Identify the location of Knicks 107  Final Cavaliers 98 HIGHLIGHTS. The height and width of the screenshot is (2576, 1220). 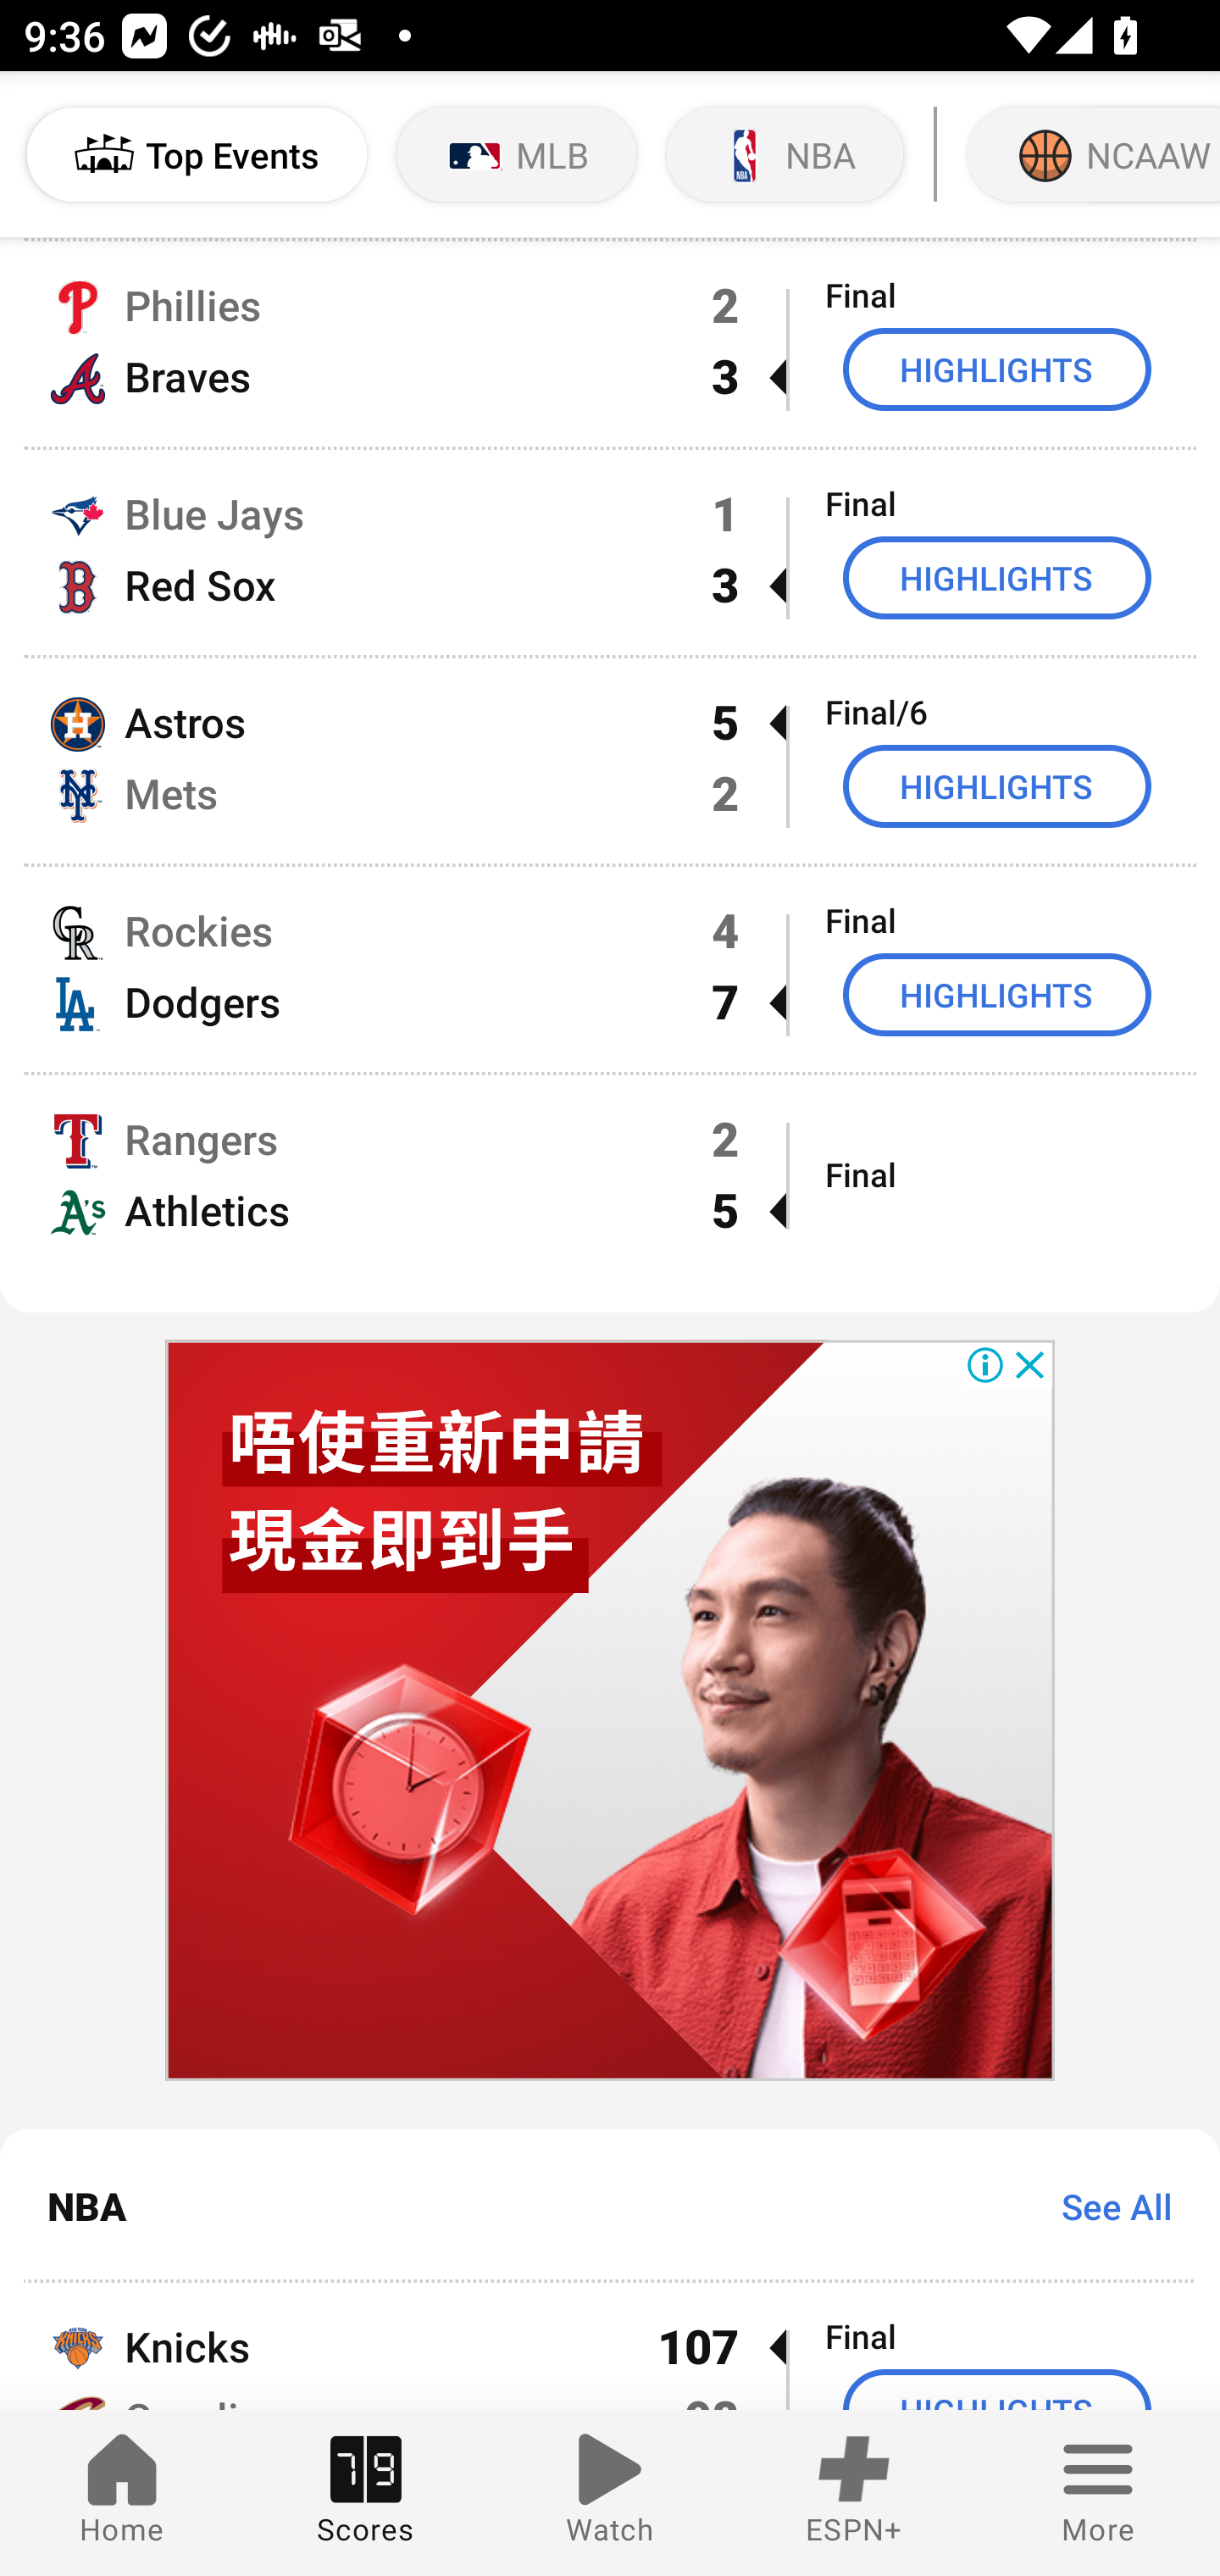
(610, 2346).